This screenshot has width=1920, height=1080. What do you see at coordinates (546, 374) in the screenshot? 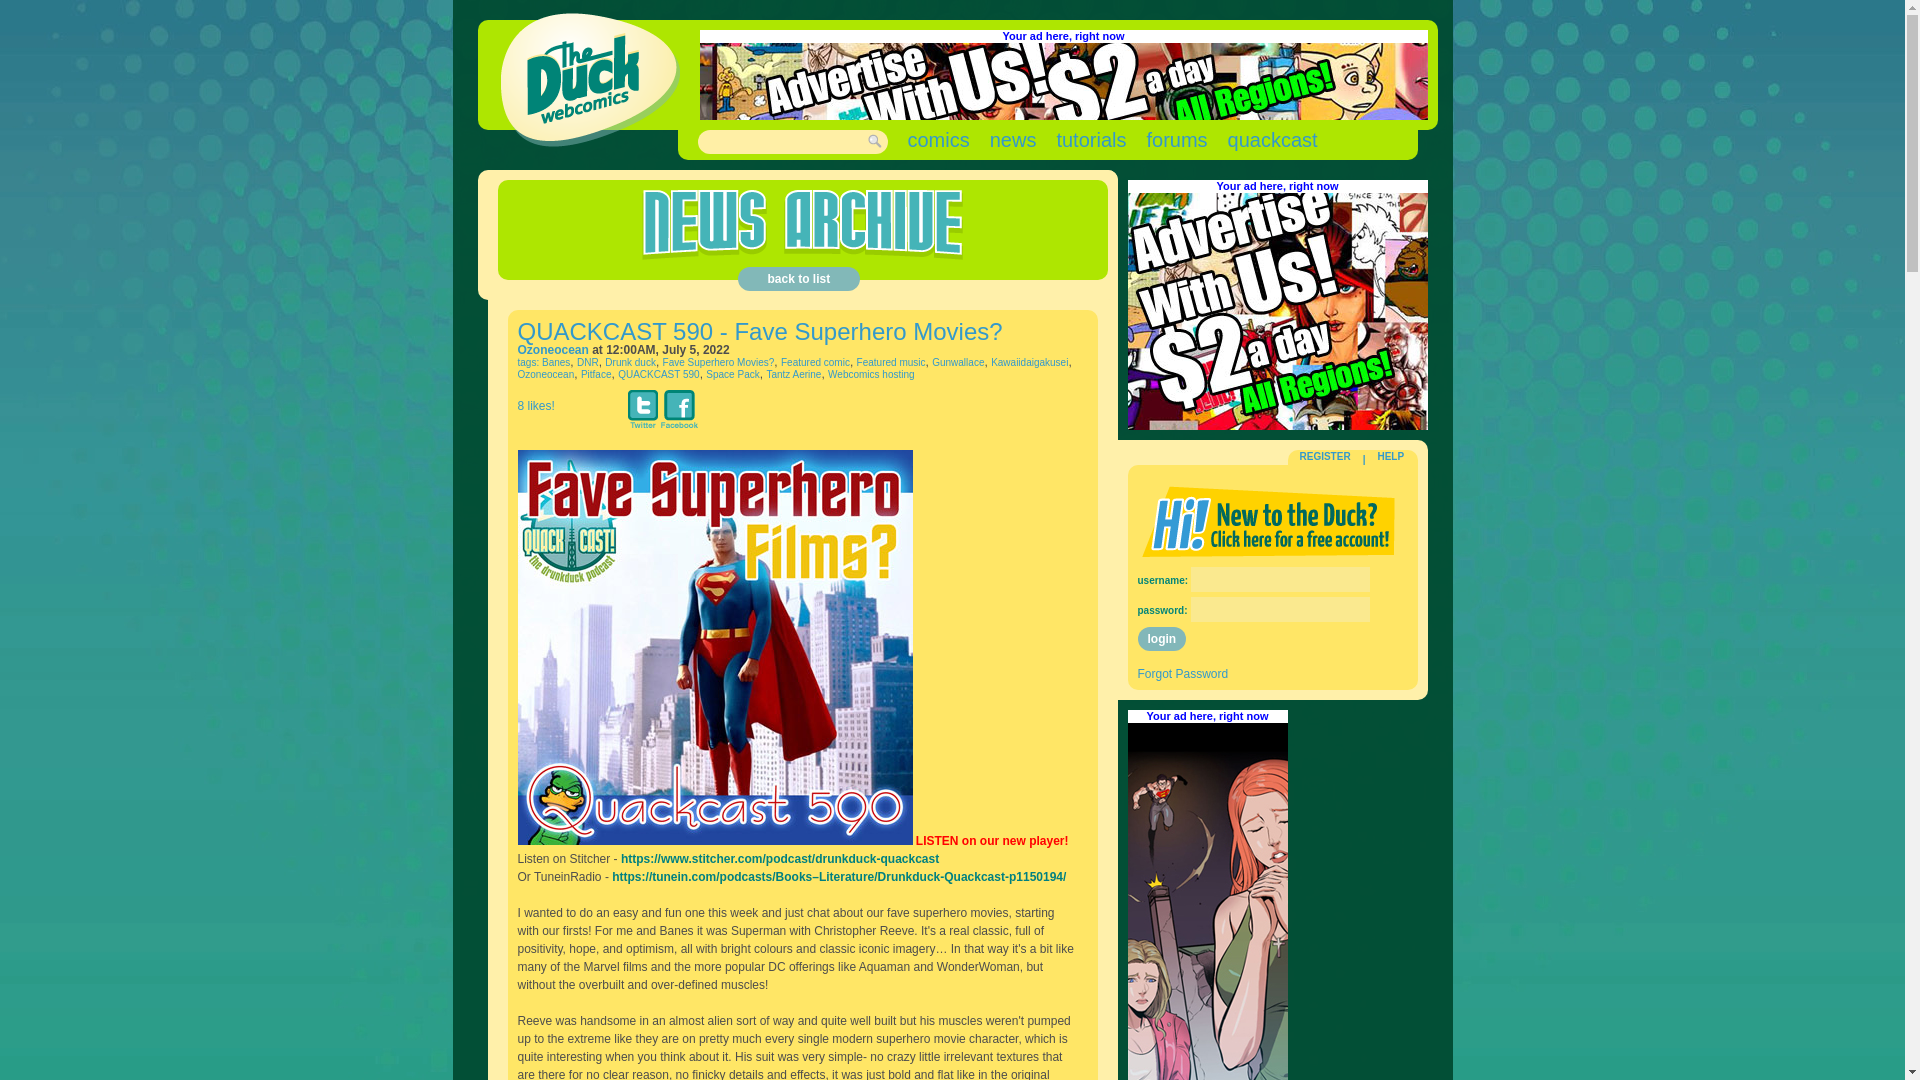
I see `Ozoneocean` at bounding box center [546, 374].